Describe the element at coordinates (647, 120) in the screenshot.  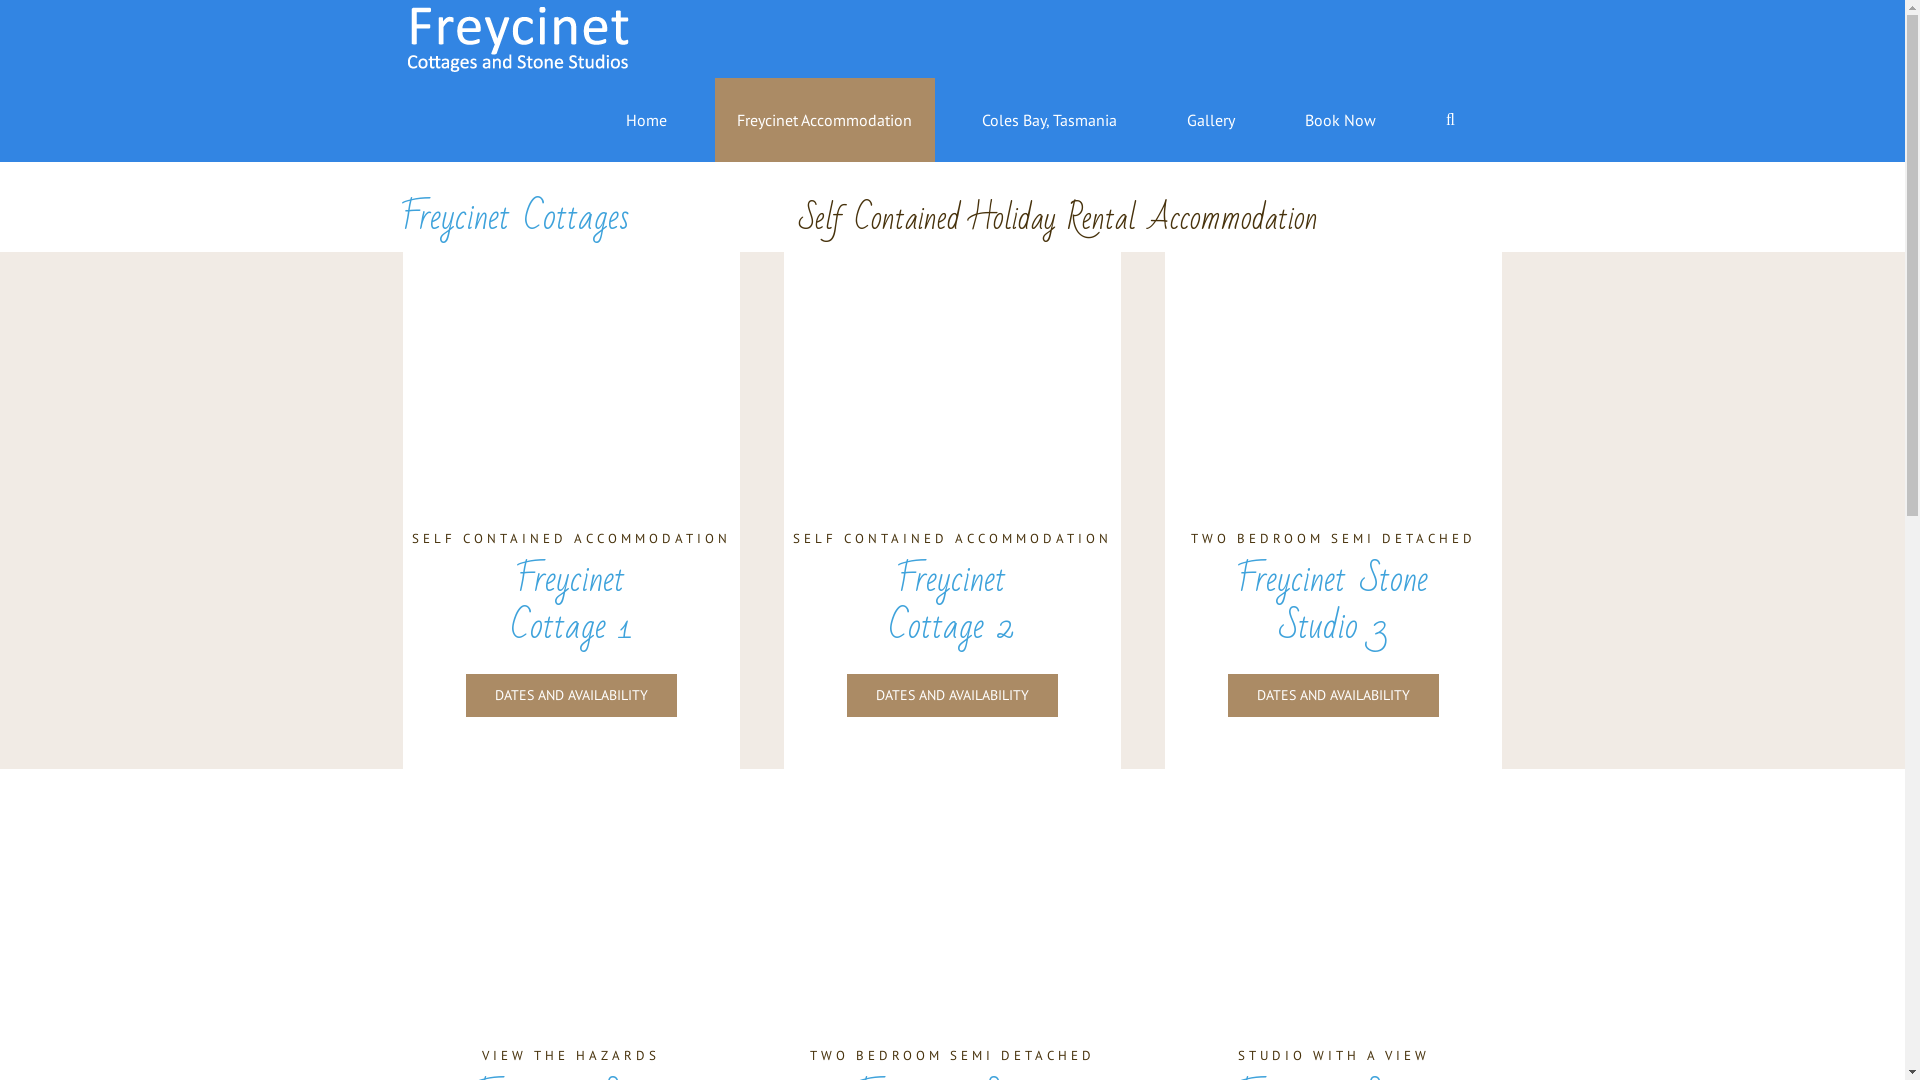
I see `Home` at that location.